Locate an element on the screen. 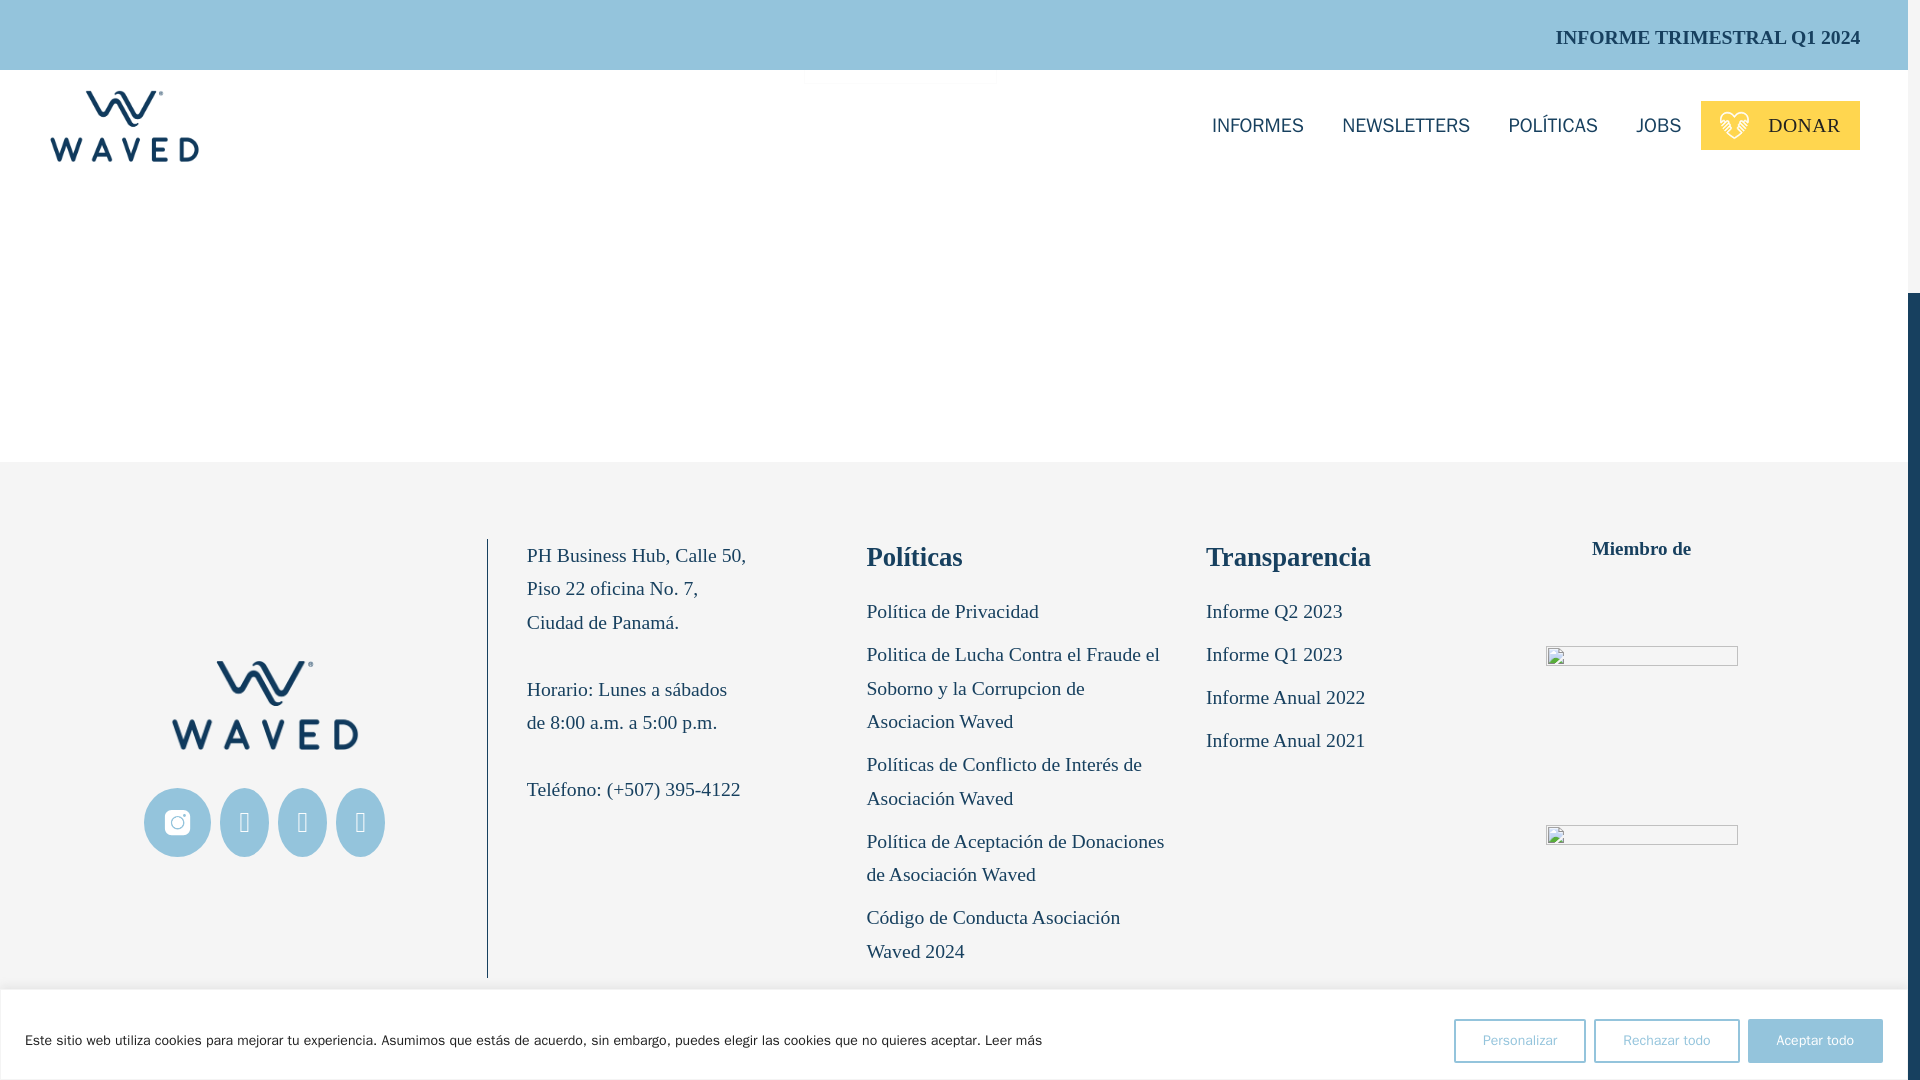  Informe Q1 2023 is located at coordinates (1278, 660).